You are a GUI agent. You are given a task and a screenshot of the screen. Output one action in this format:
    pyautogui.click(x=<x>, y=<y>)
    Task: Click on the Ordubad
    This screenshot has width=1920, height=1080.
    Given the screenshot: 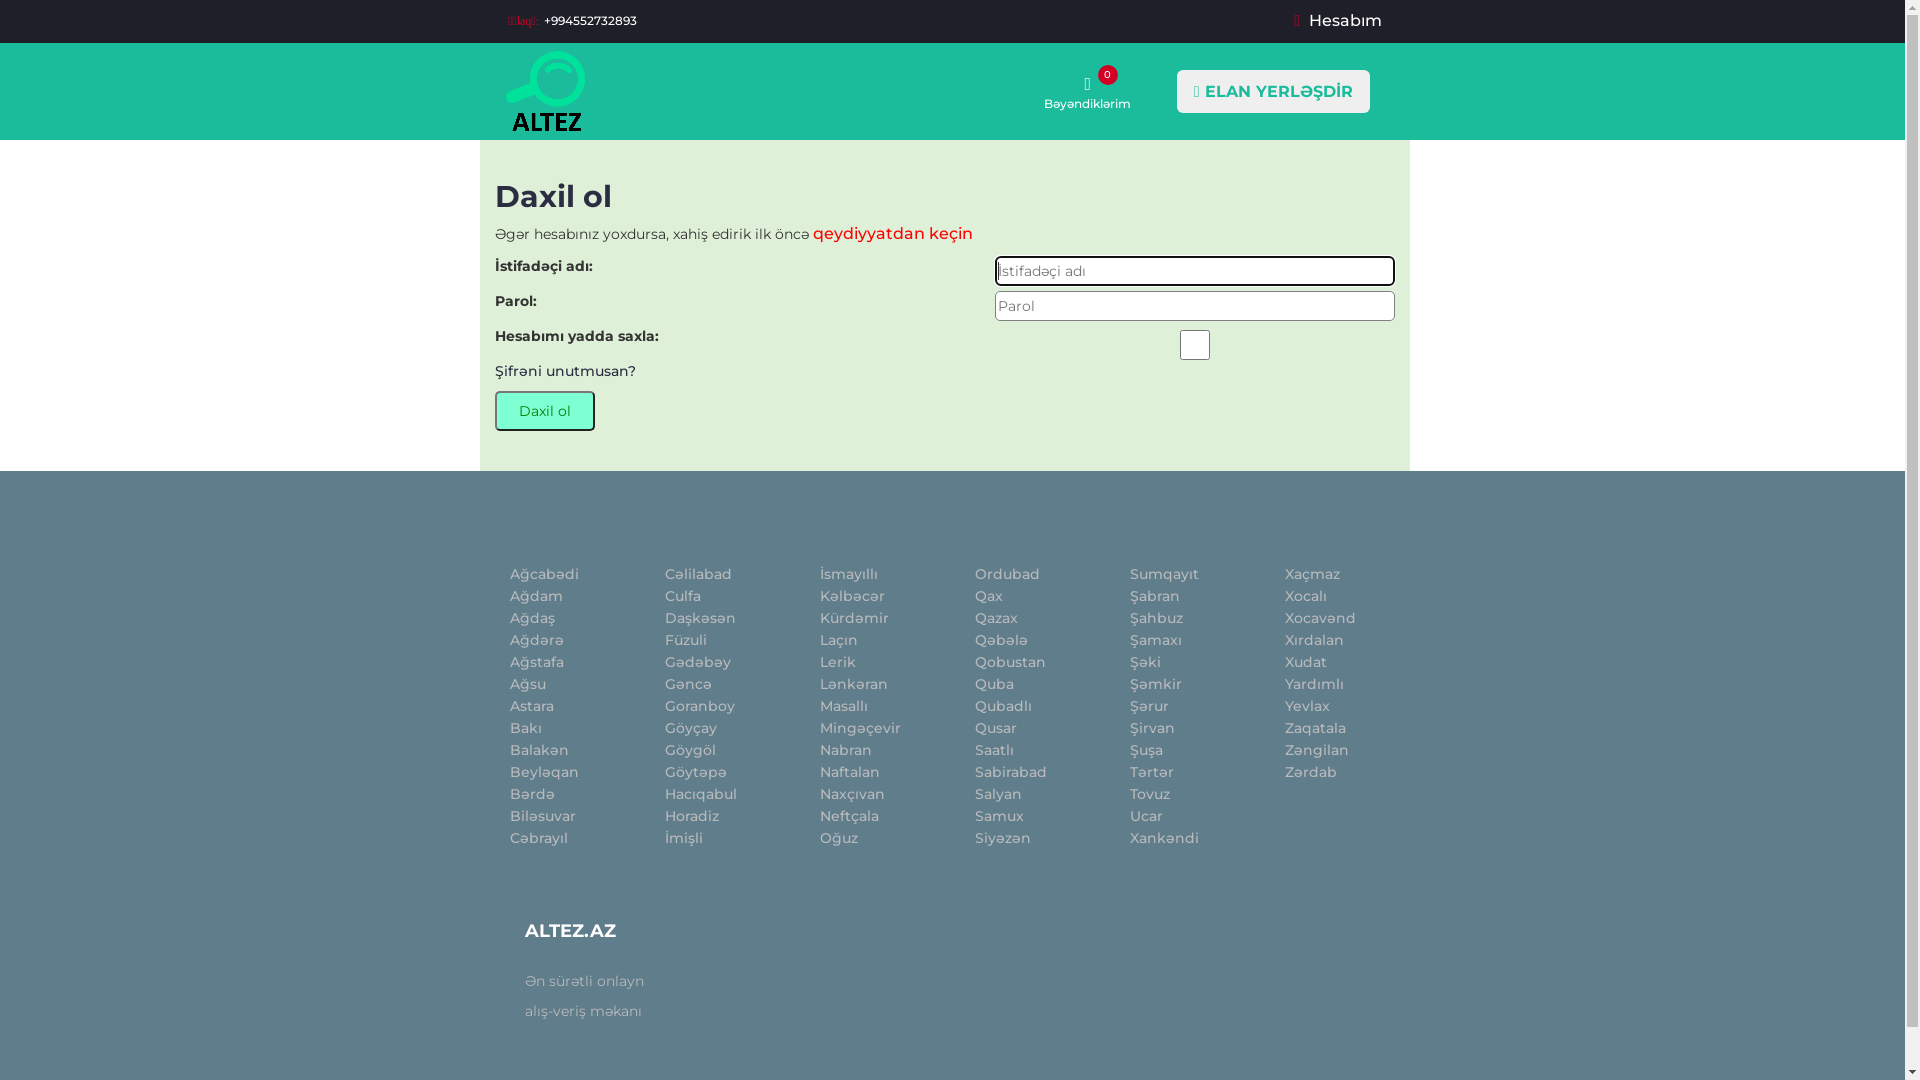 What is the action you would take?
    pyautogui.click(x=1008, y=574)
    